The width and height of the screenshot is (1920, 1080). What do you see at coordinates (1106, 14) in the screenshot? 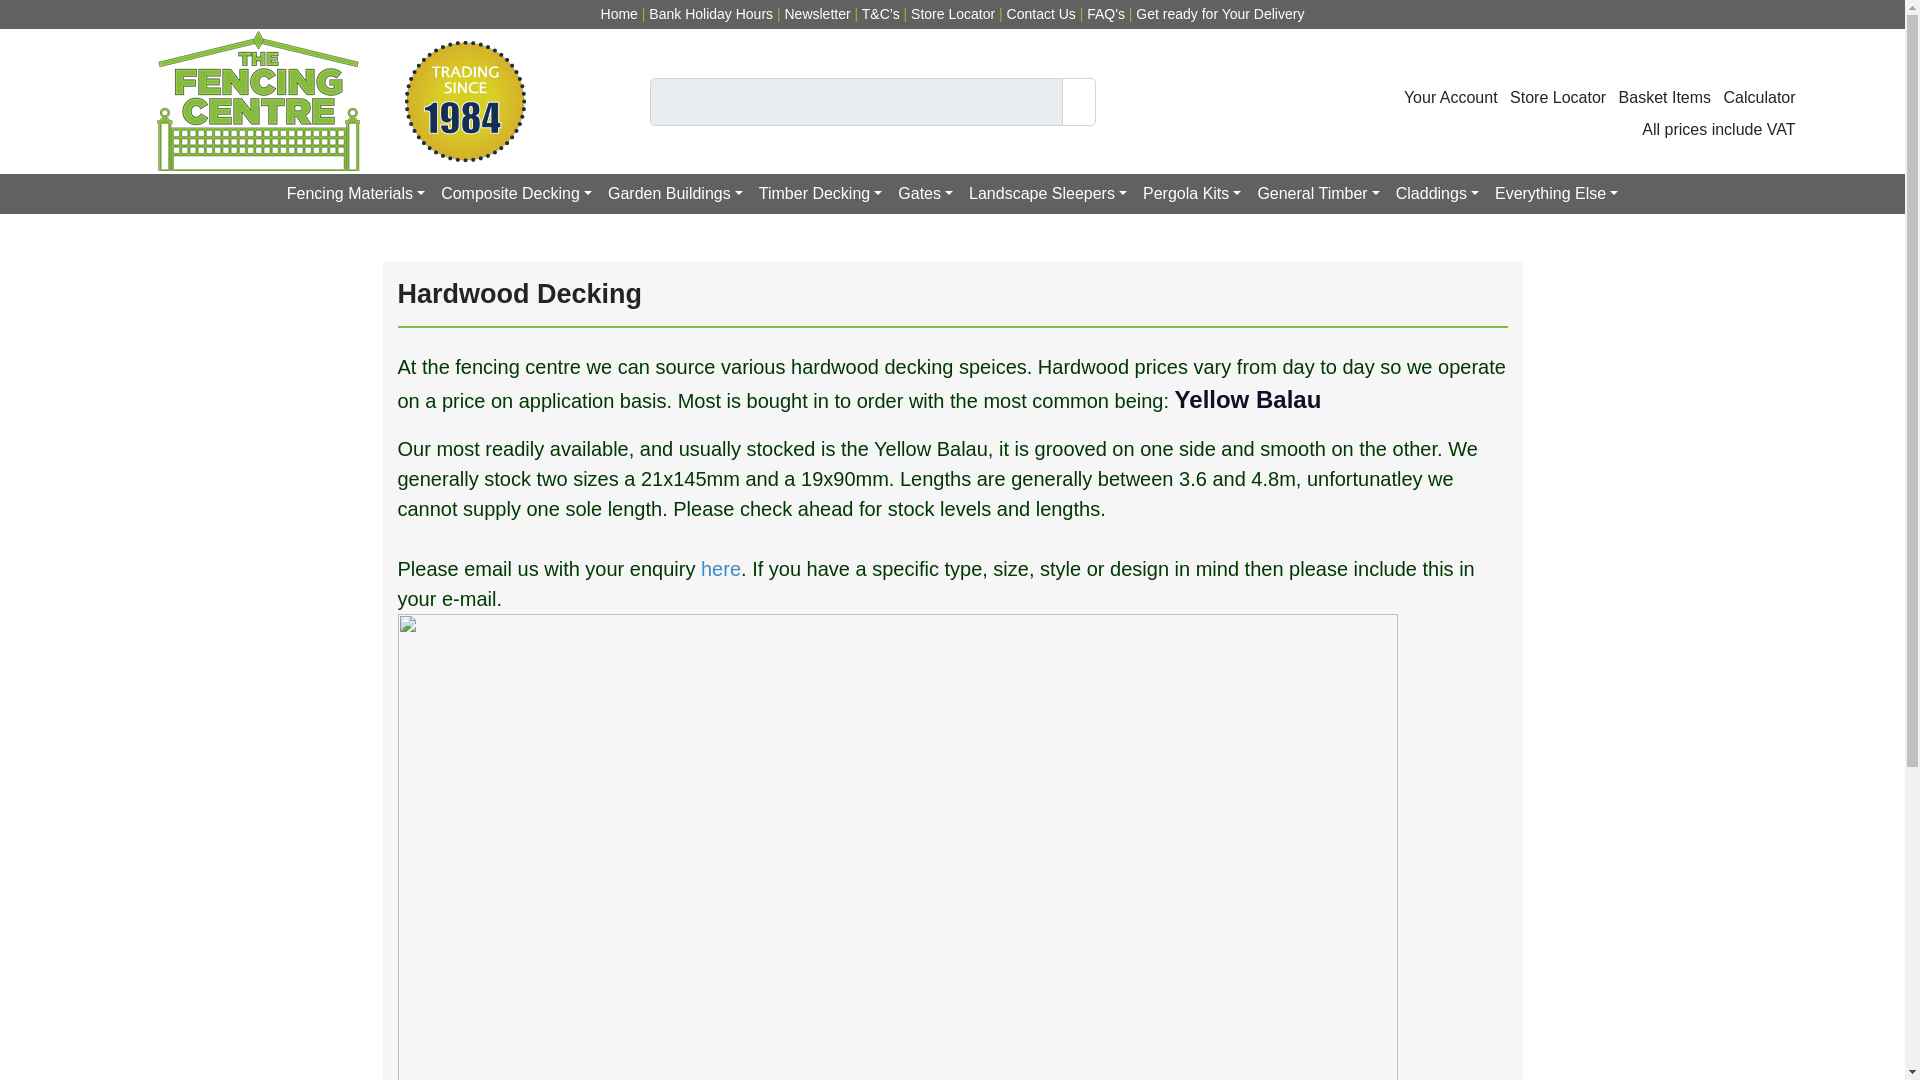
I see `FAQ's` at bounding box center [1106, 14].